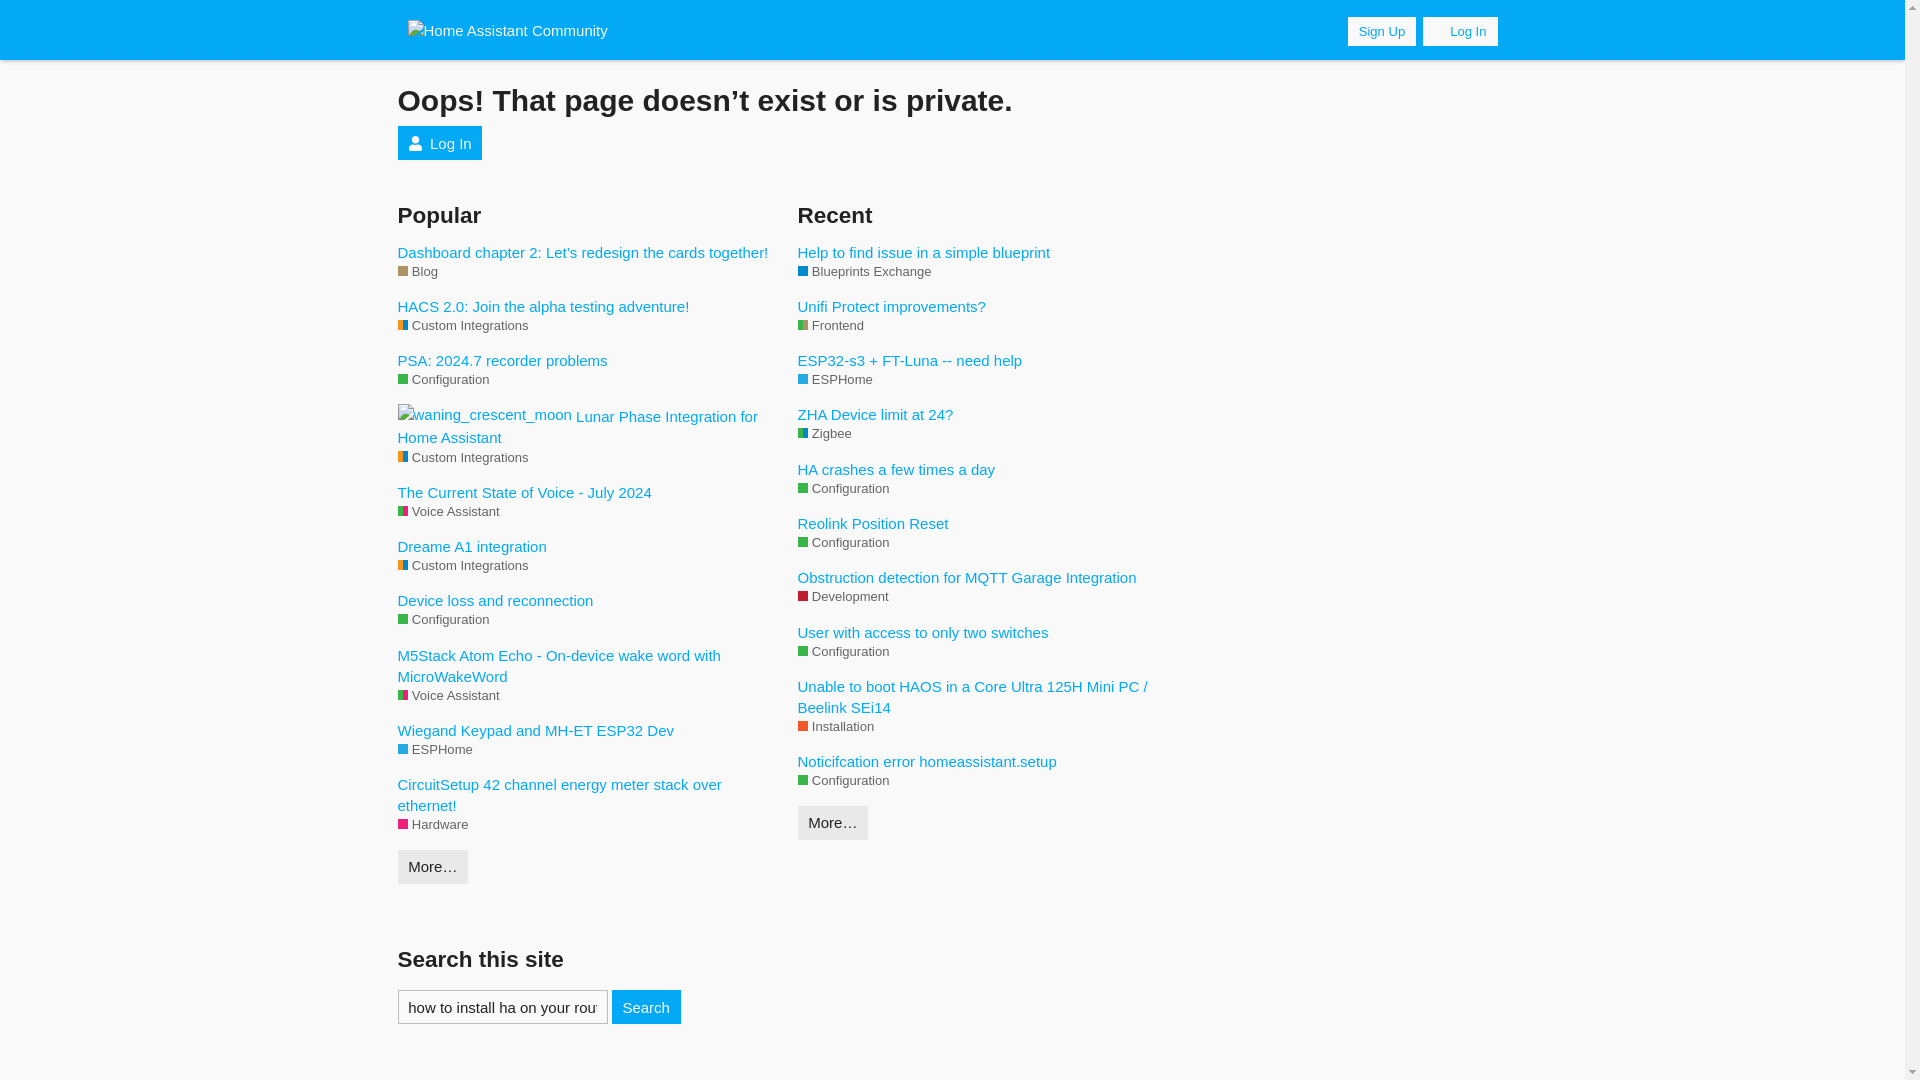 The width and height of the screenshot is (1920, 1080). What do you see at coordinates (988, 252) in the screenshot?
I see `Help to find issue in a simple blueprint` at bounding box center [988, 252].